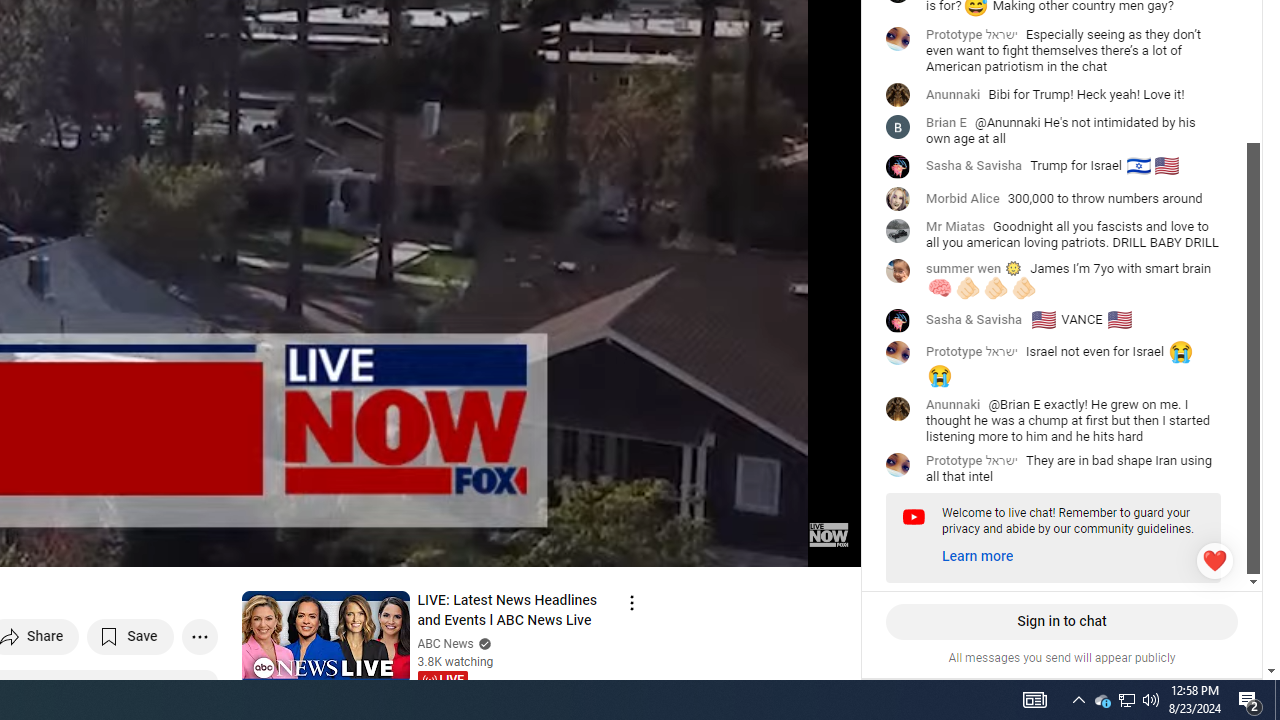 This screenshot has height=720, width=1280. What do you see at coordinates (631, 602) in the screenshot?
I see `Action menu` at bounding box center [631, 602].